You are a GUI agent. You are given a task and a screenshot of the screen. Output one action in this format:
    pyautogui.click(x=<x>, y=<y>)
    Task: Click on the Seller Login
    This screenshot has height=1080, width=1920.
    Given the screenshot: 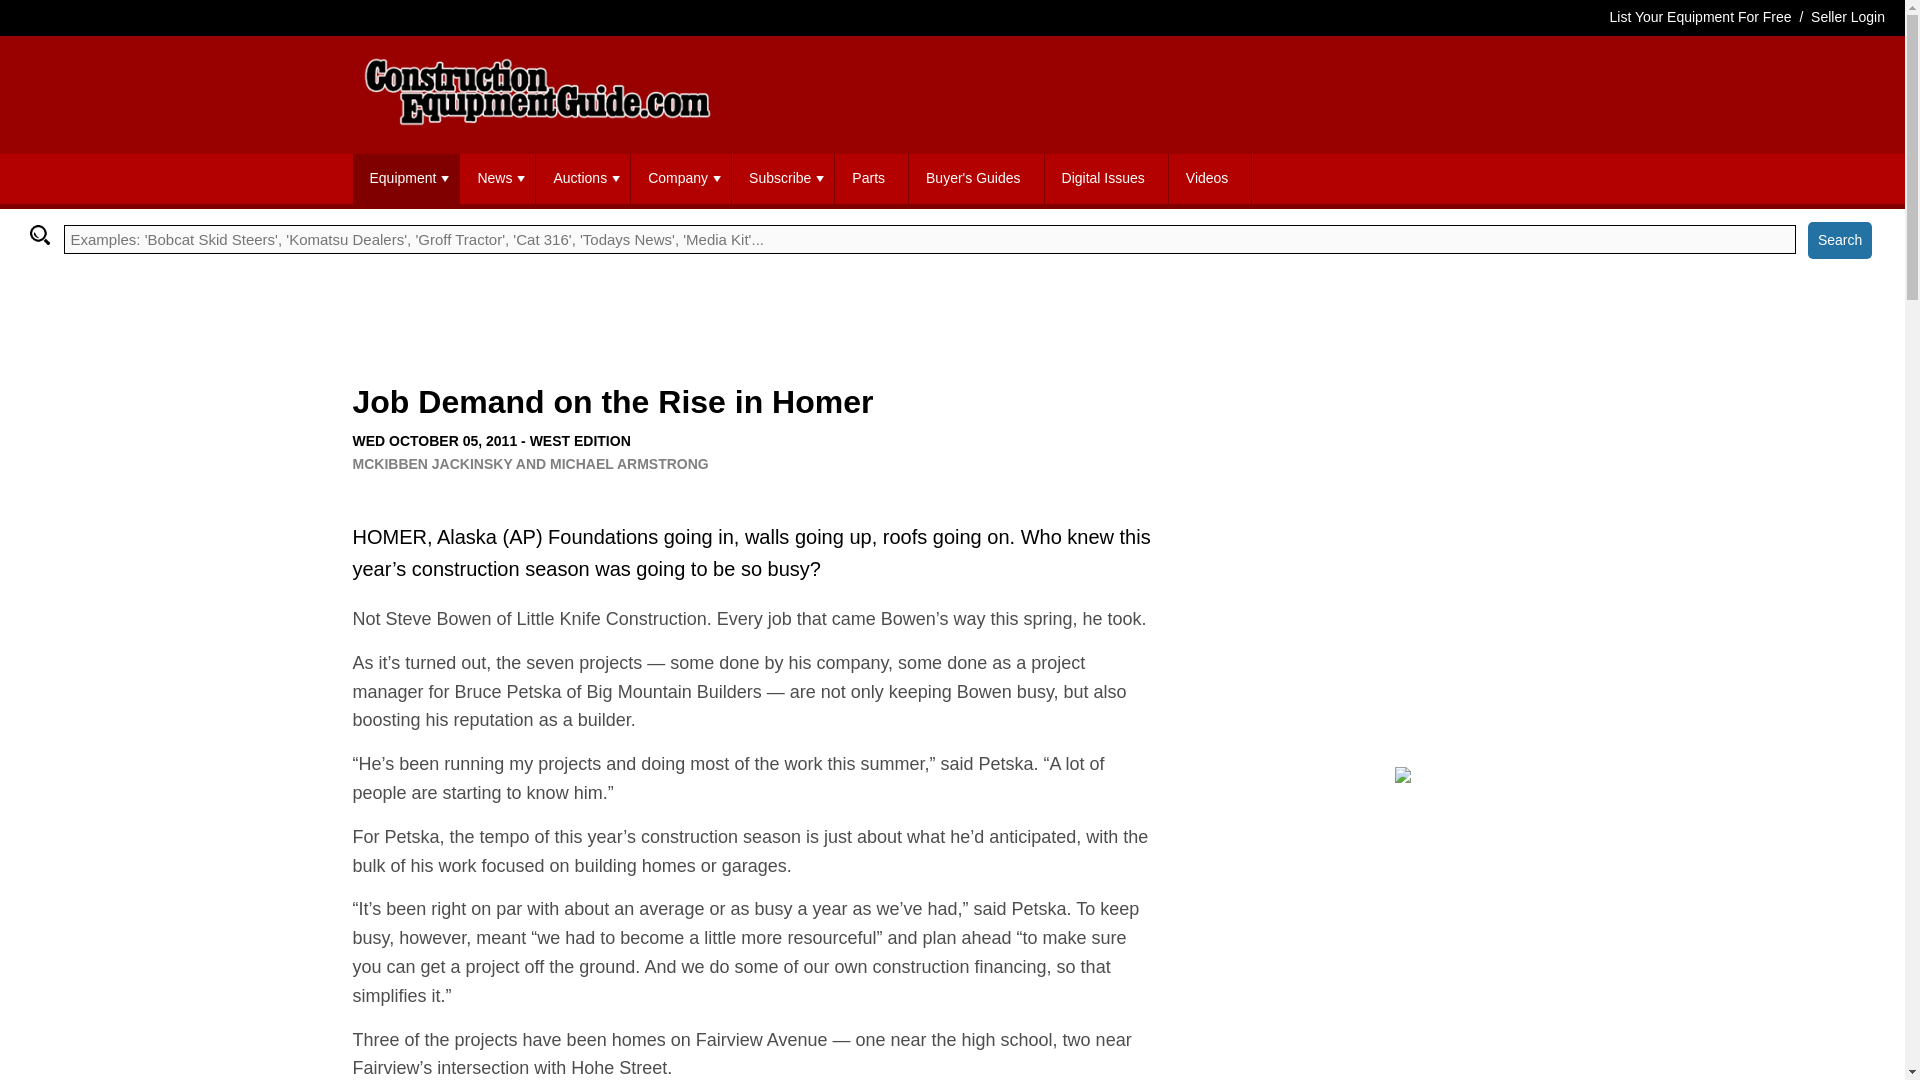 What is the action you would take?
    pyautogui.click(x=1848, y=16)
    